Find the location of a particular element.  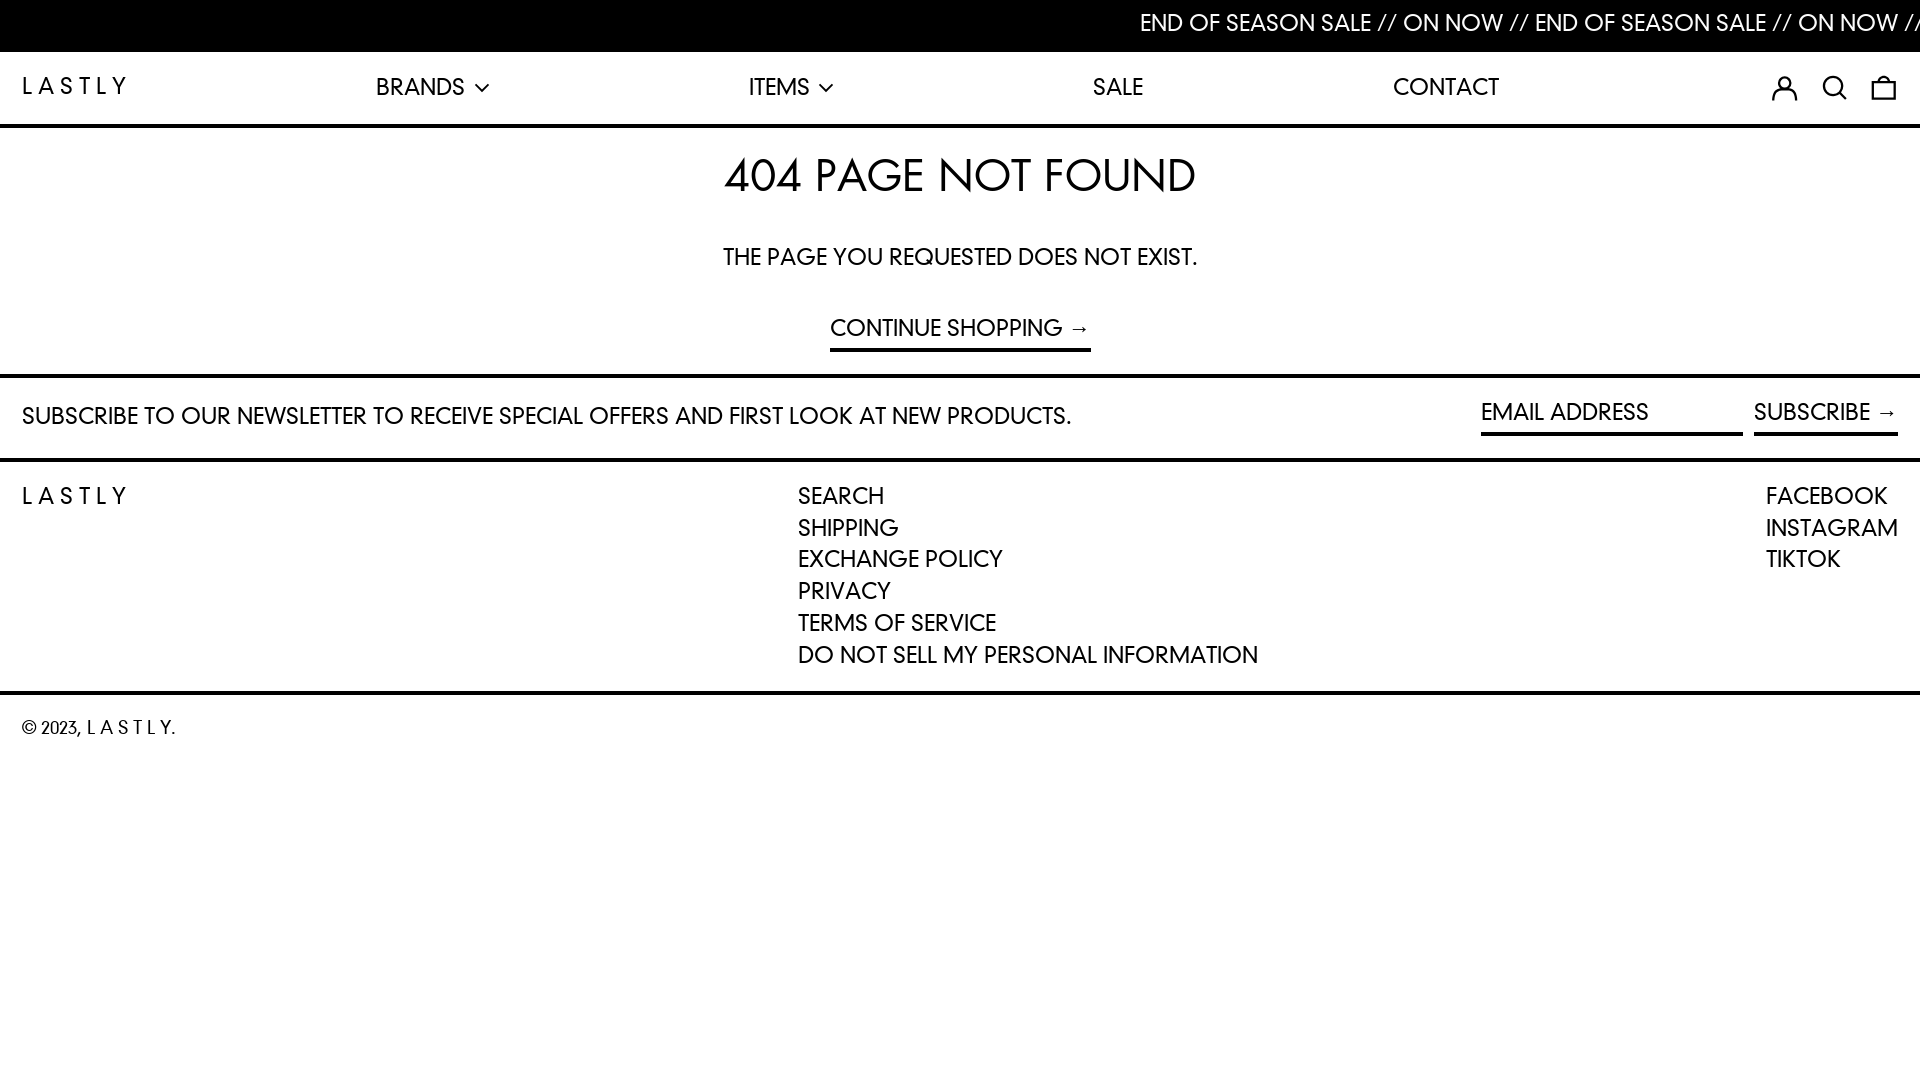

PRIVACY is located at coordinates (844, 592).